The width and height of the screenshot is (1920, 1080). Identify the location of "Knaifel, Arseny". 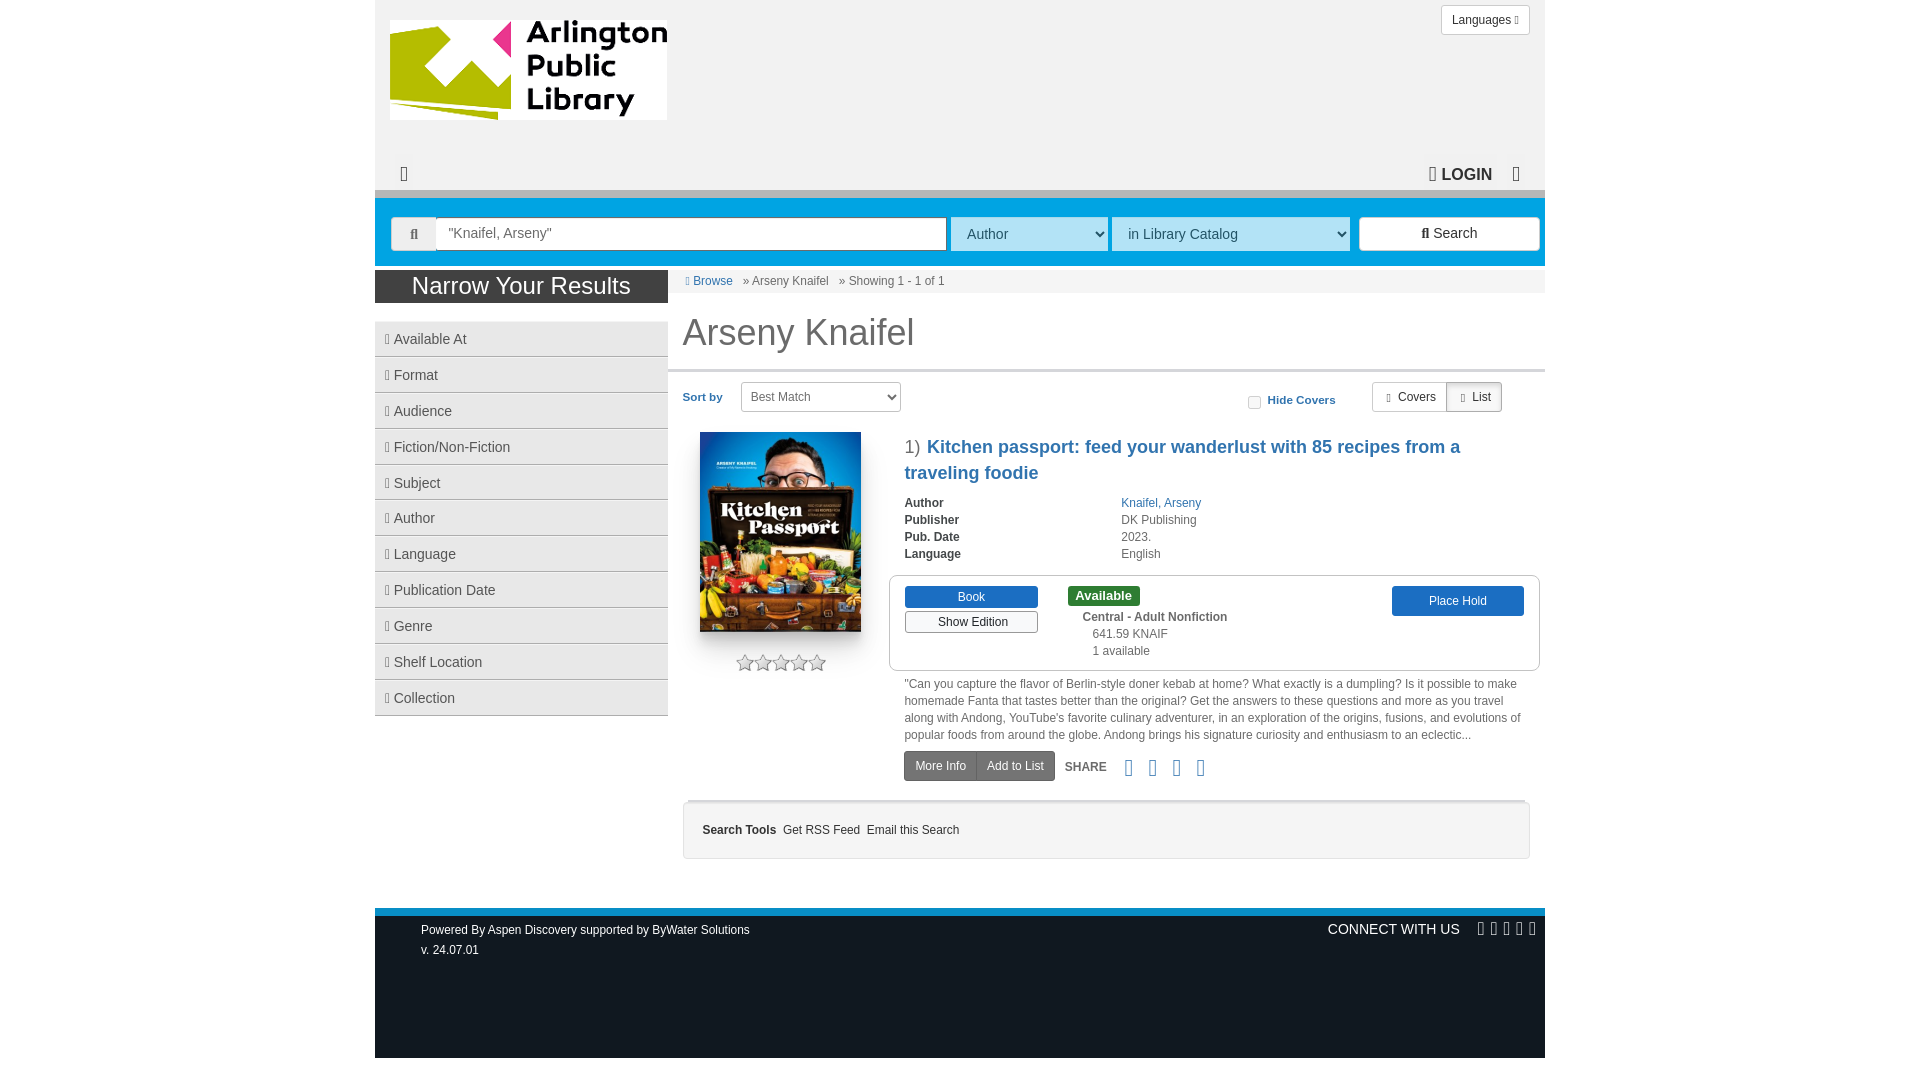
(690, 234).